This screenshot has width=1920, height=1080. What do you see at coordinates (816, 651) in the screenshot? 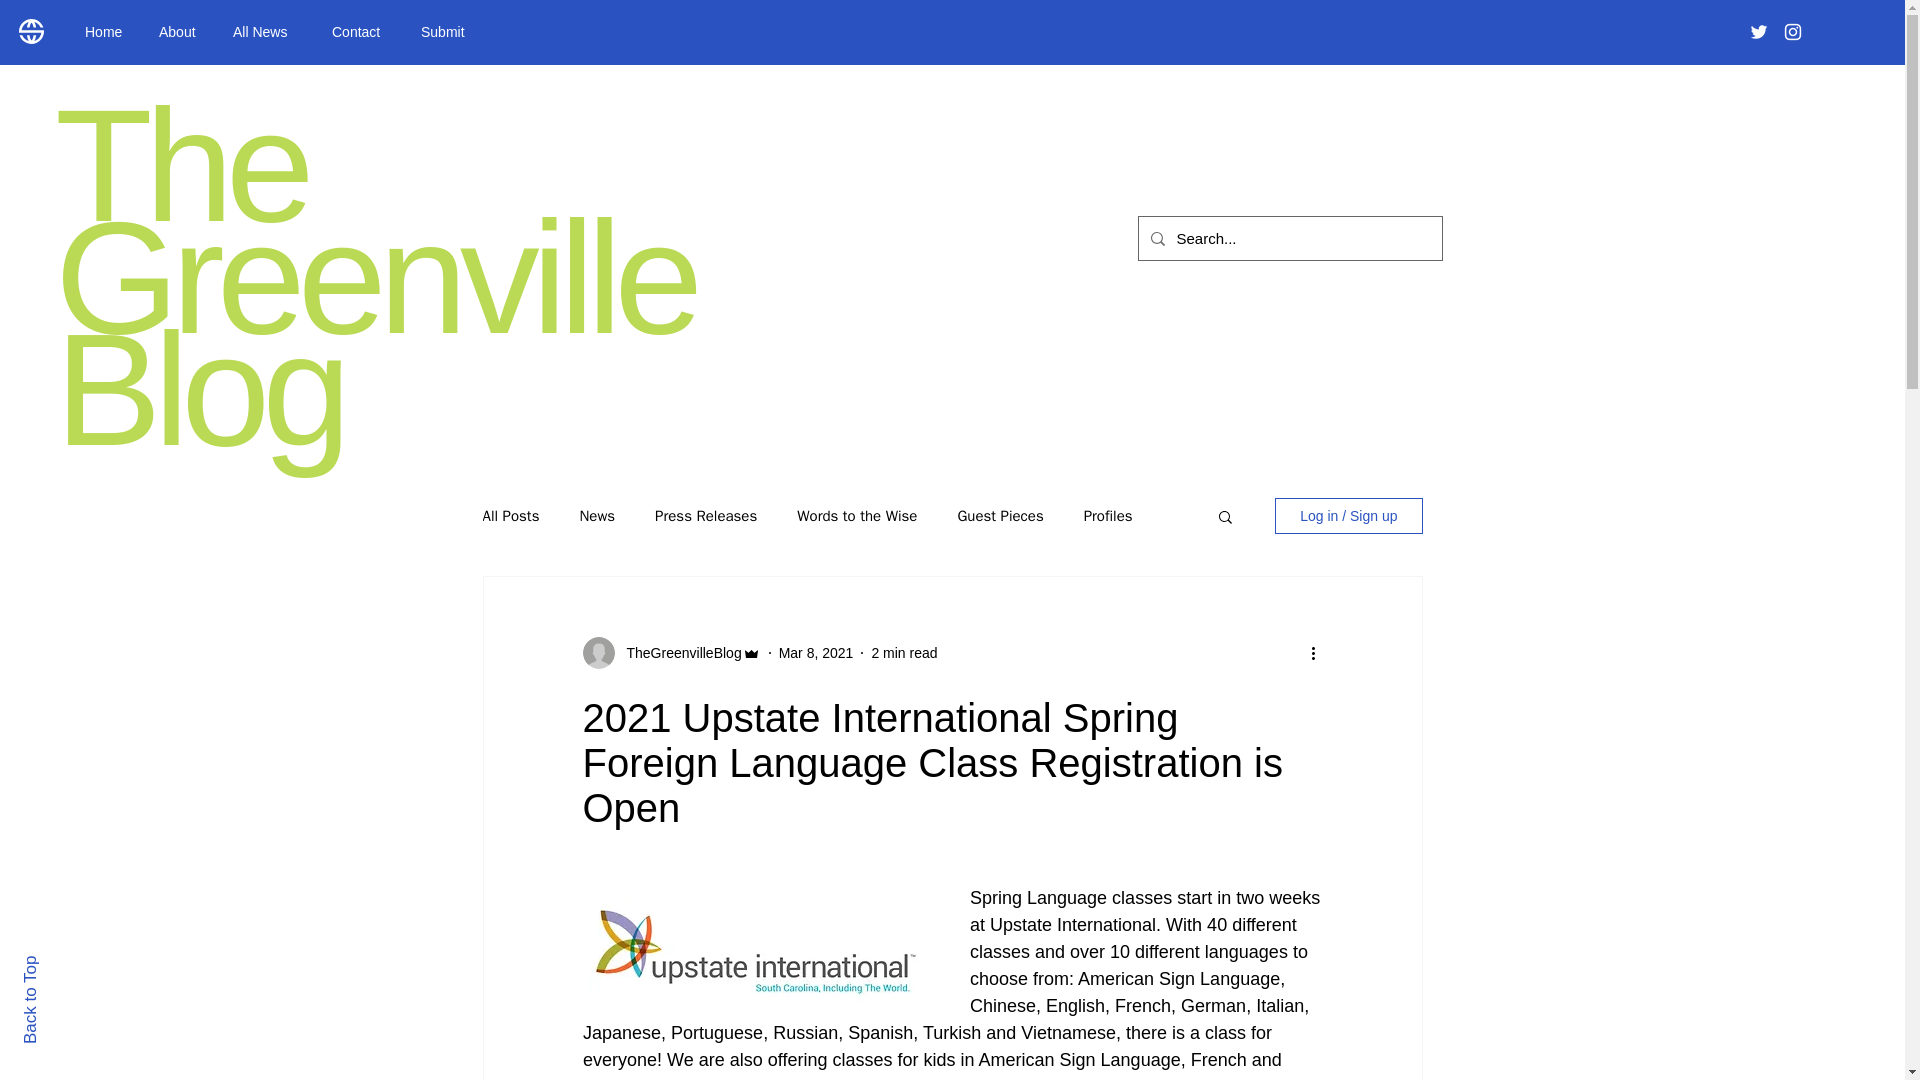
I see `Mar 8, 2021` at bounding box center [816, 651].